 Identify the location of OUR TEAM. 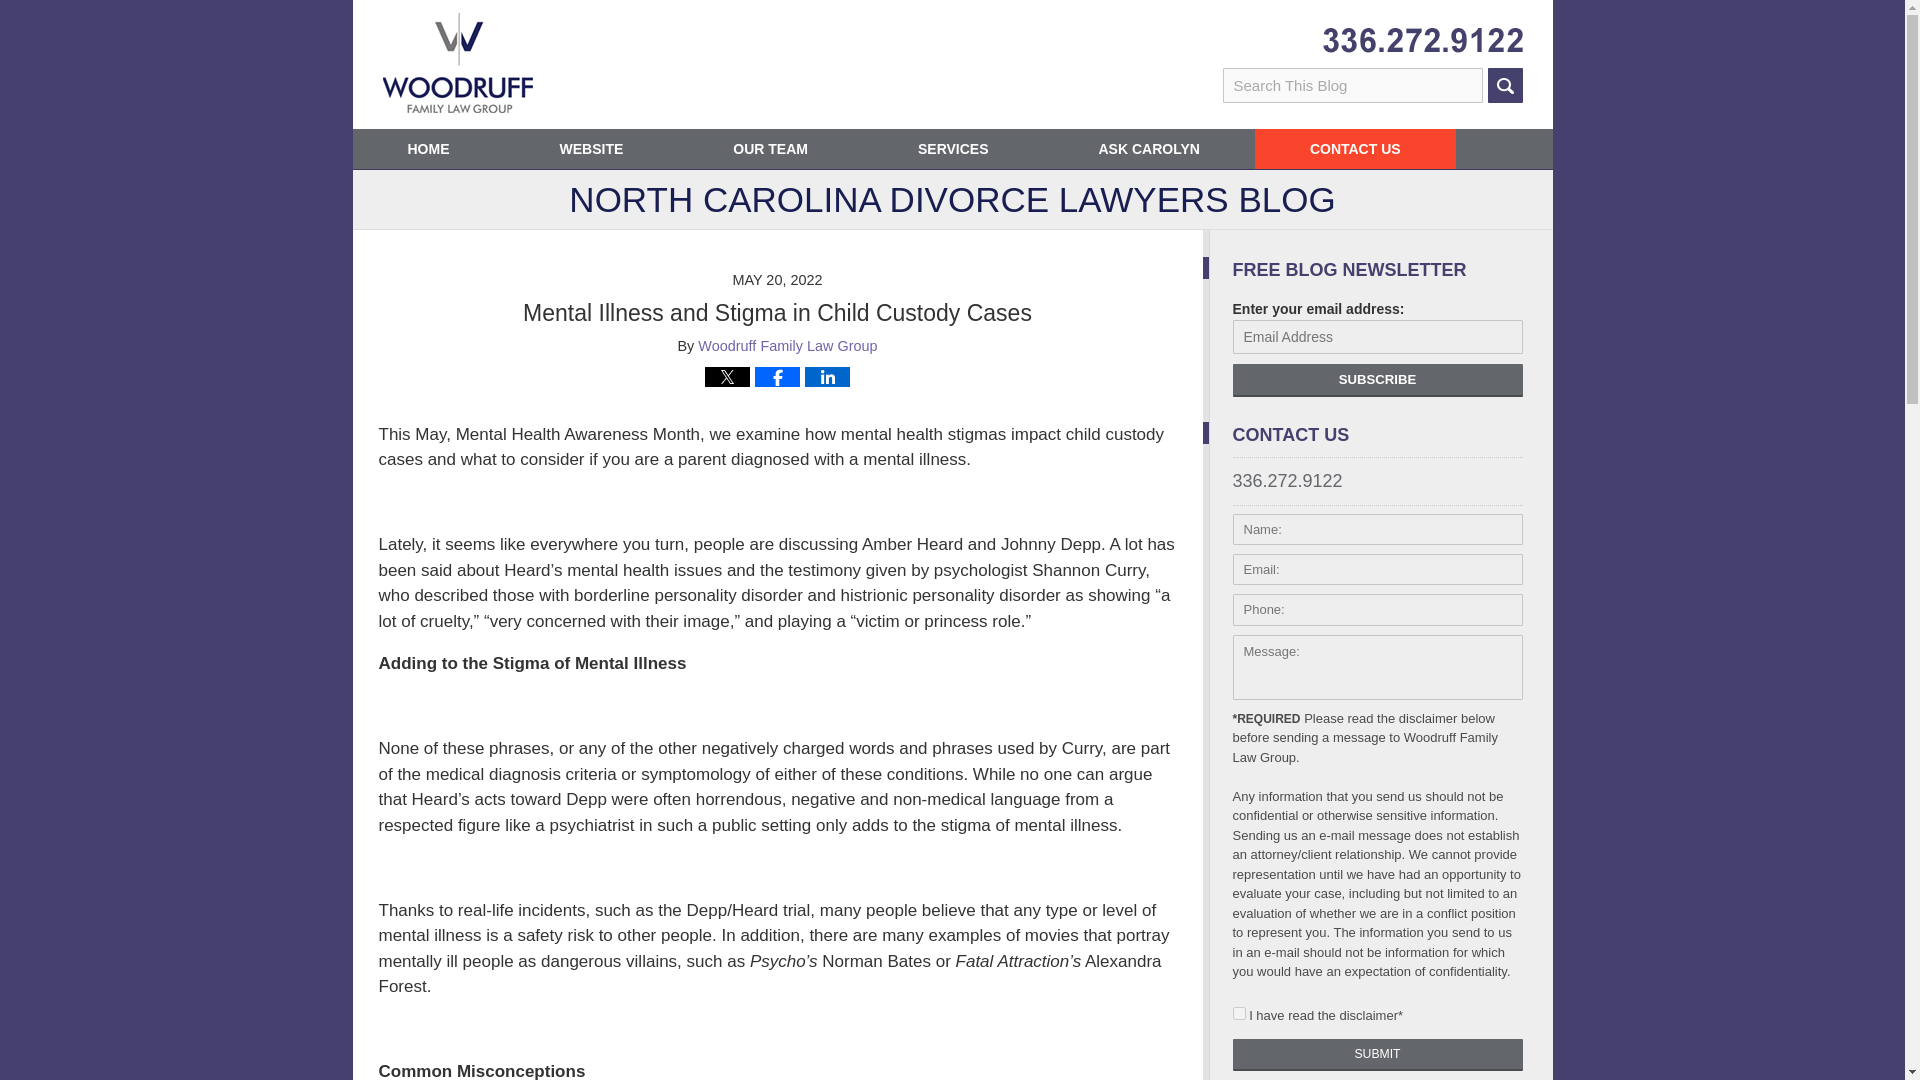
(770, 148).